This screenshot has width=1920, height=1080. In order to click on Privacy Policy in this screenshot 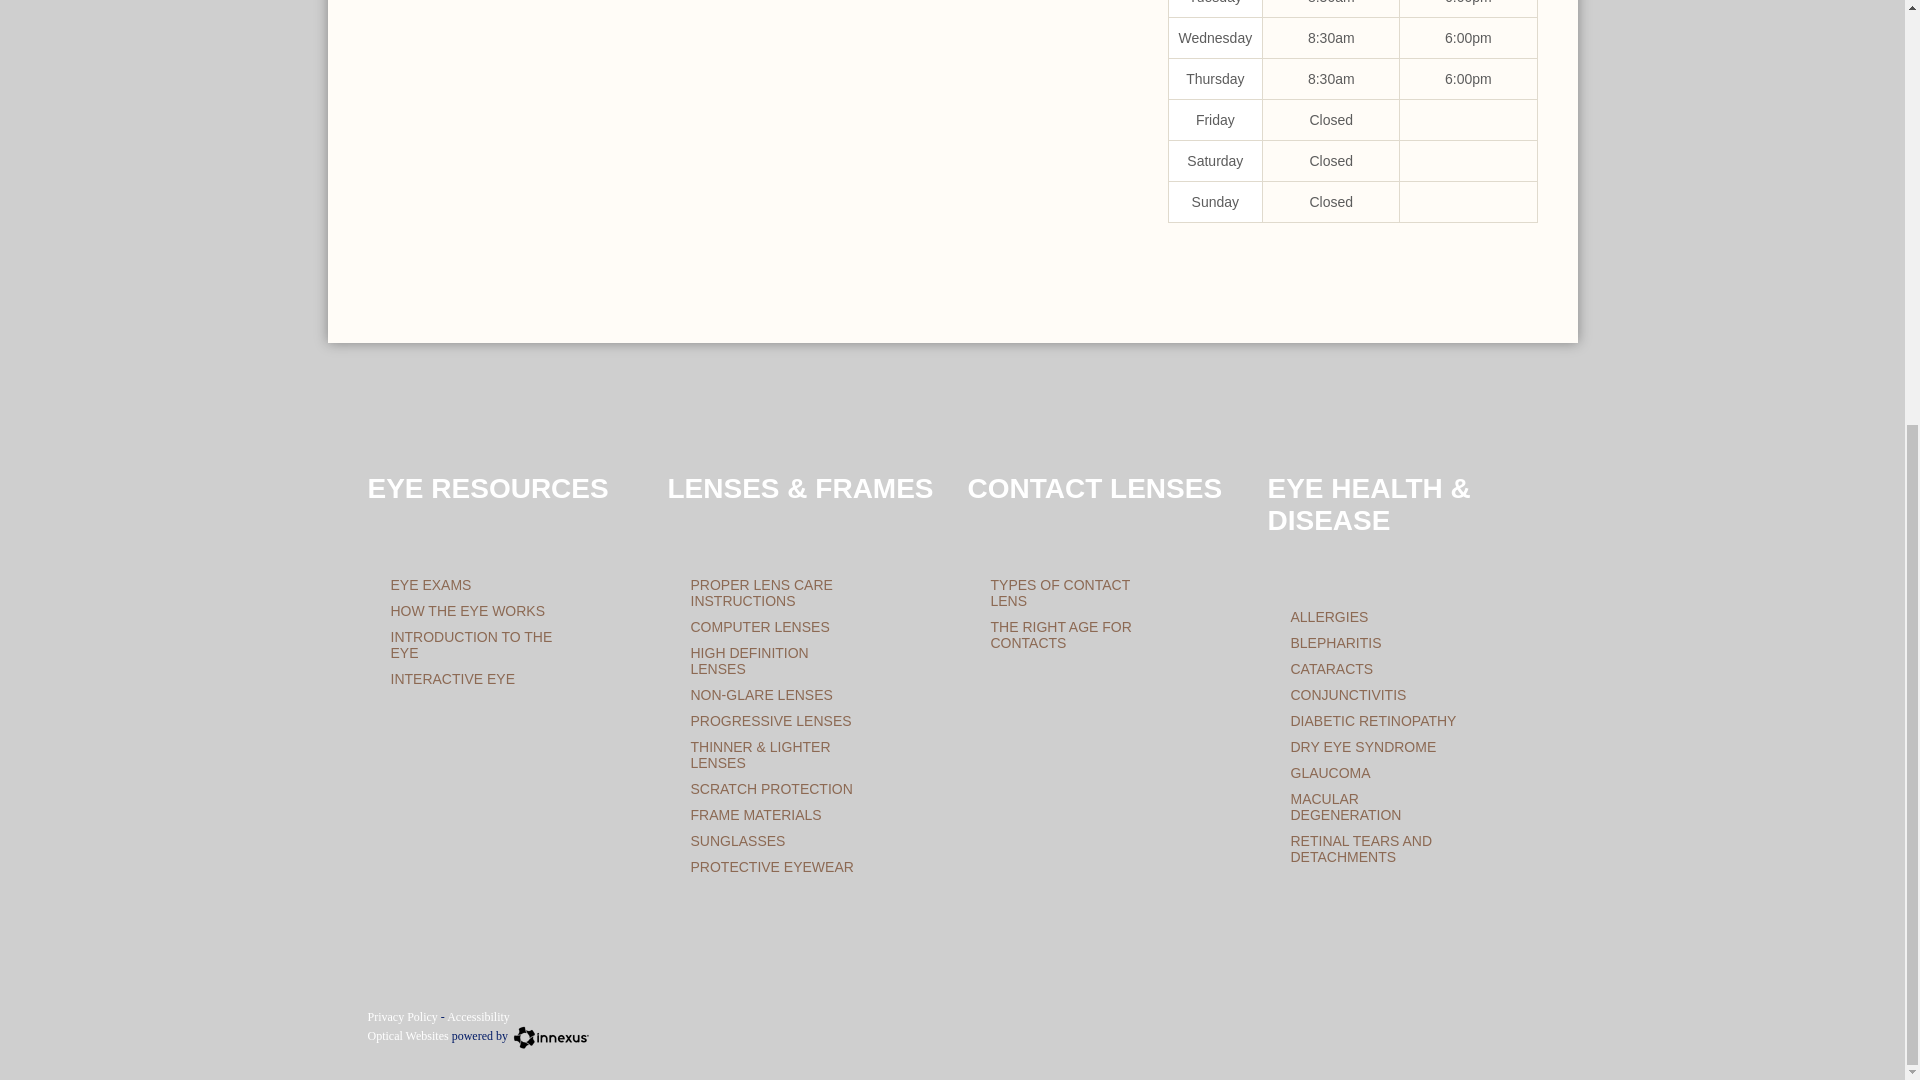, I will do `click(402, 1016)`.